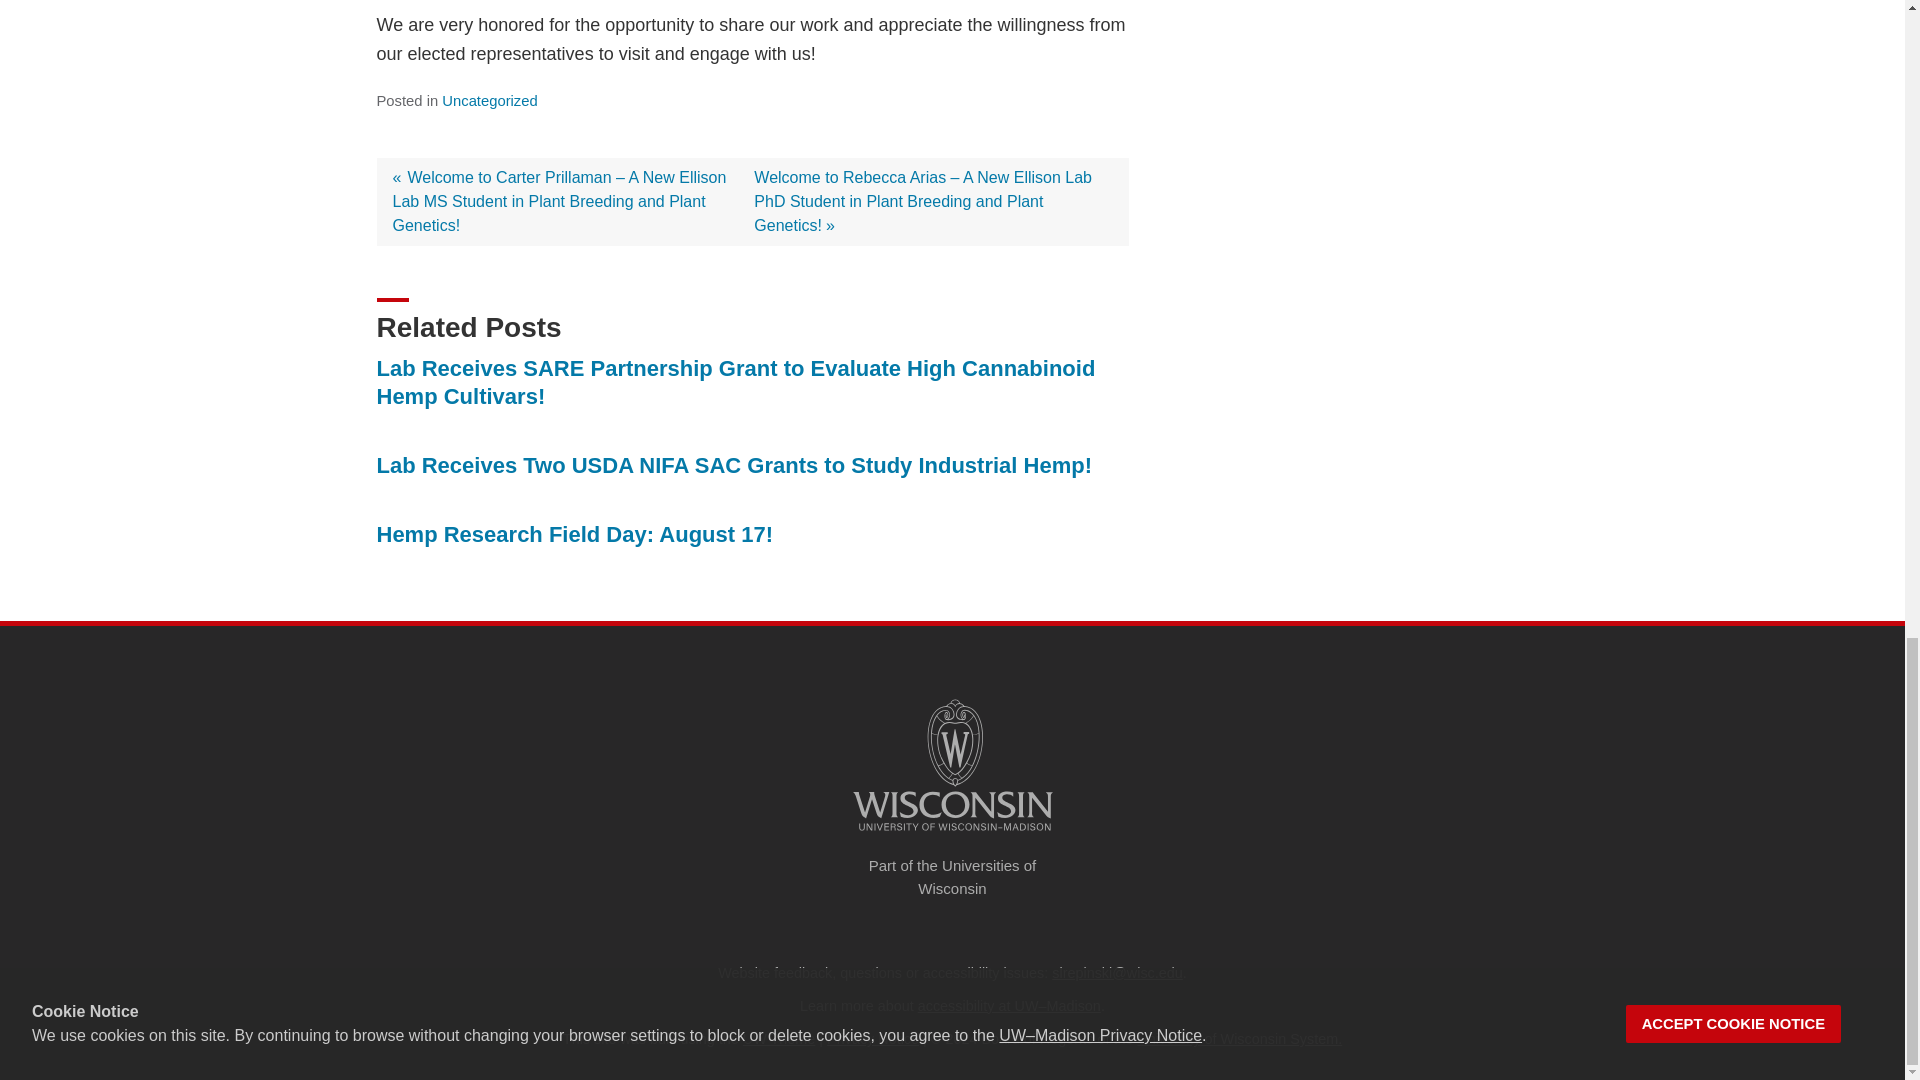  I want to click on Privacy Notice, so click(873, 1038).